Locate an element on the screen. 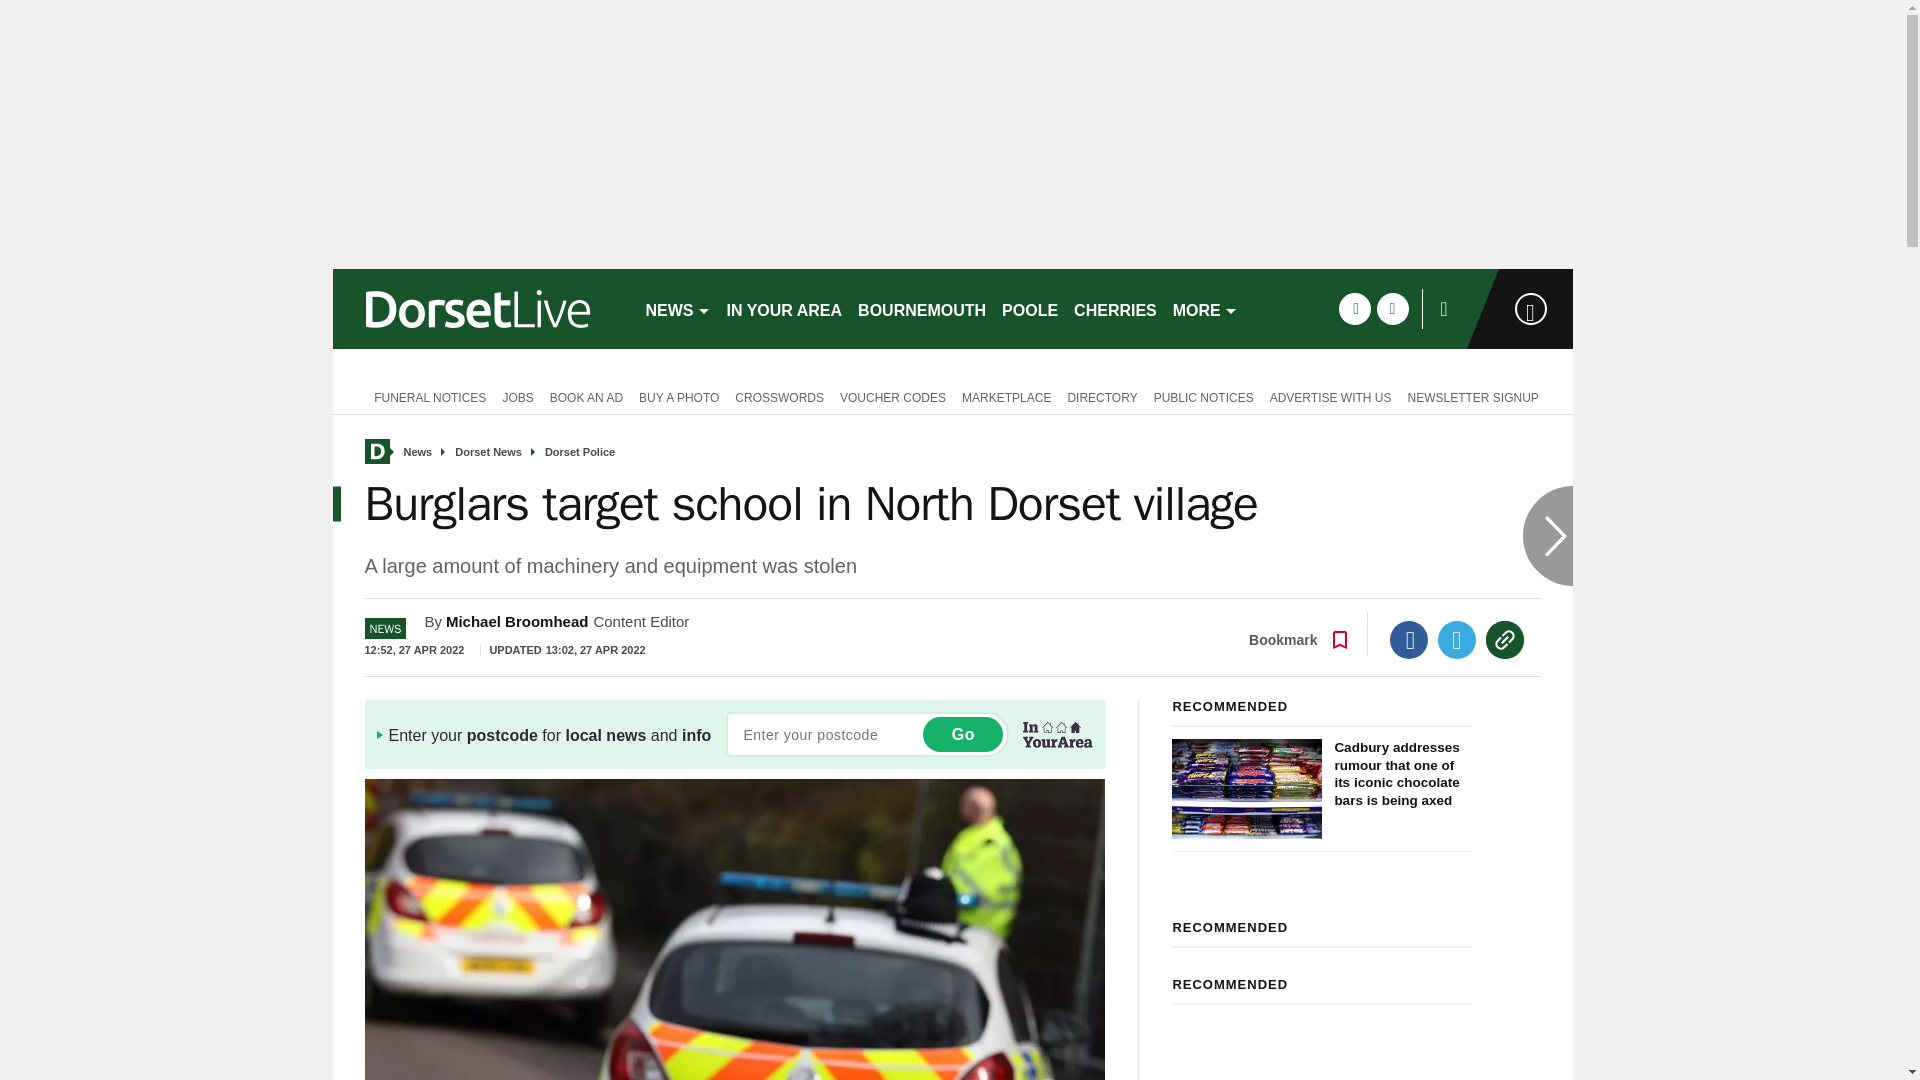  MARKETPLACE is located at coordinates (1006, 396).